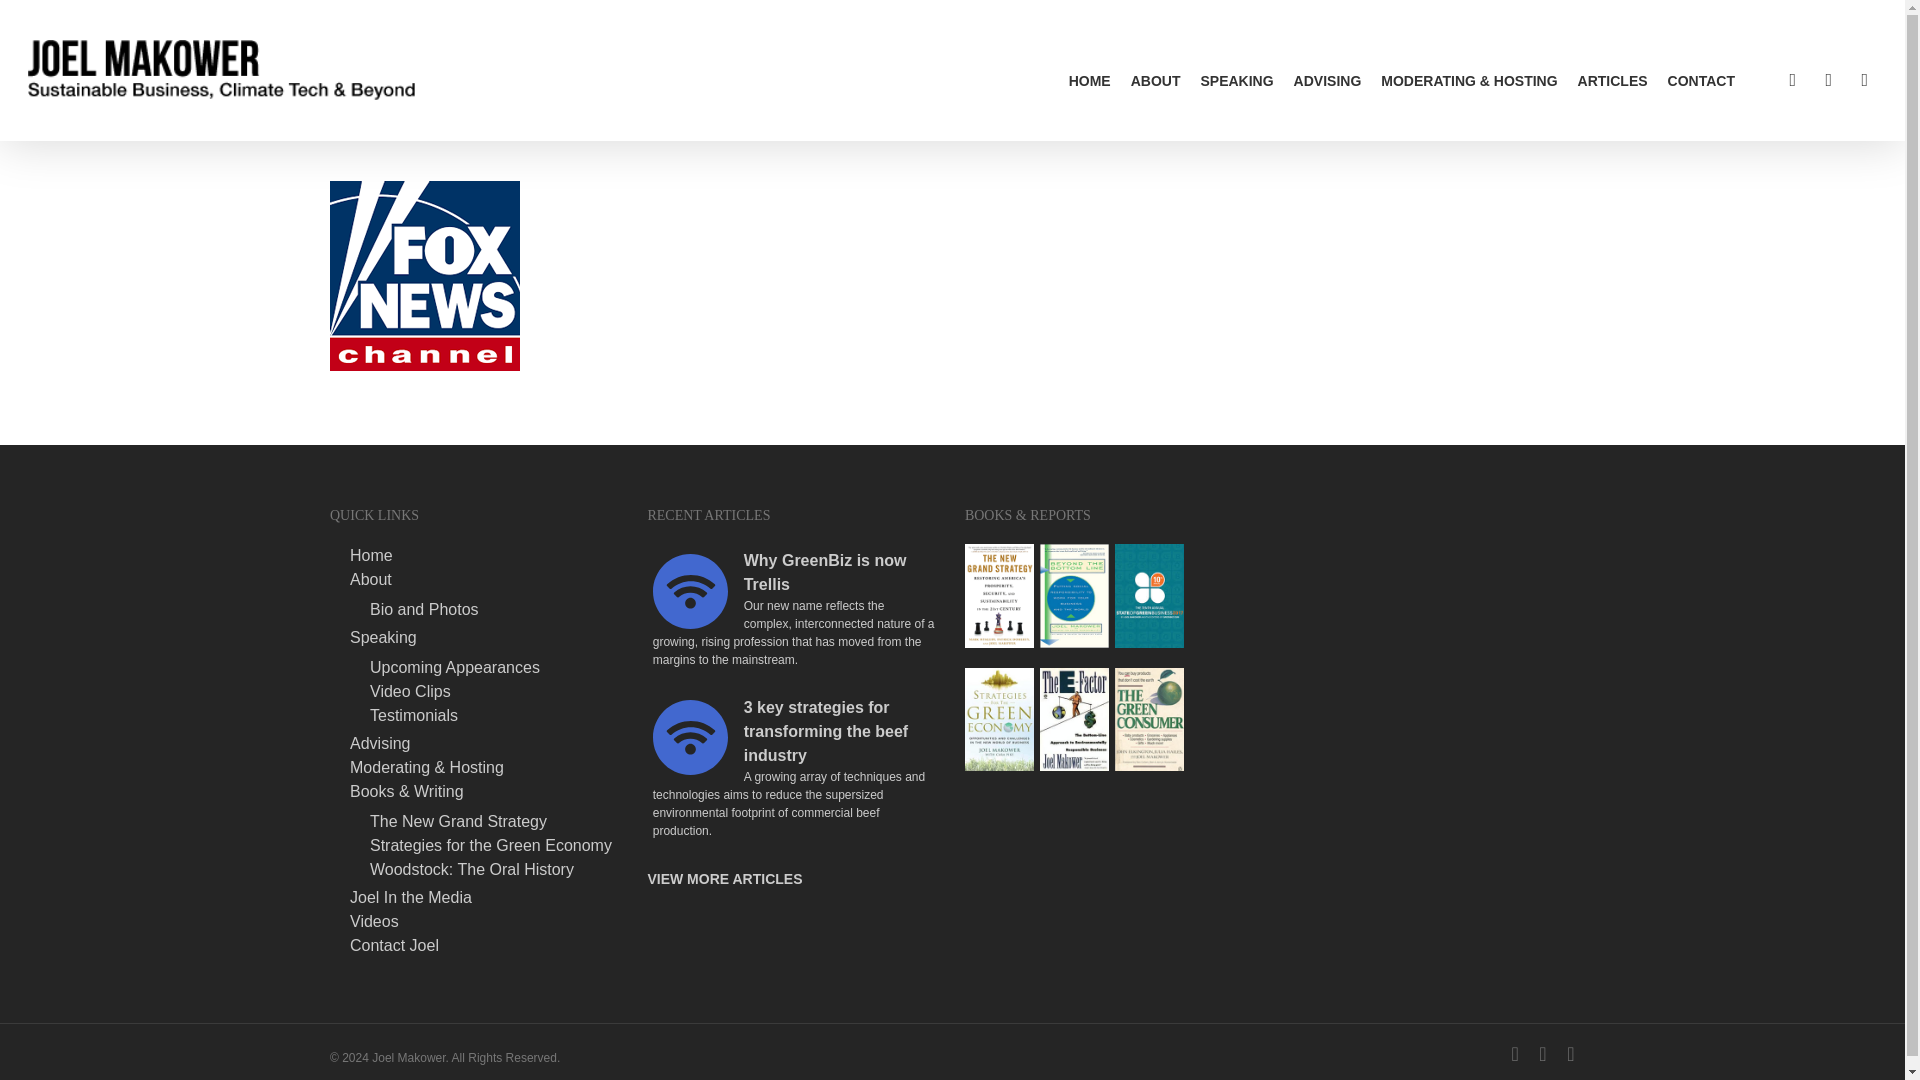 This screenshot has height=1080, width=1920. Describe the element at coordinates (486, 555) in the screenshot. I see `Home` at that location.